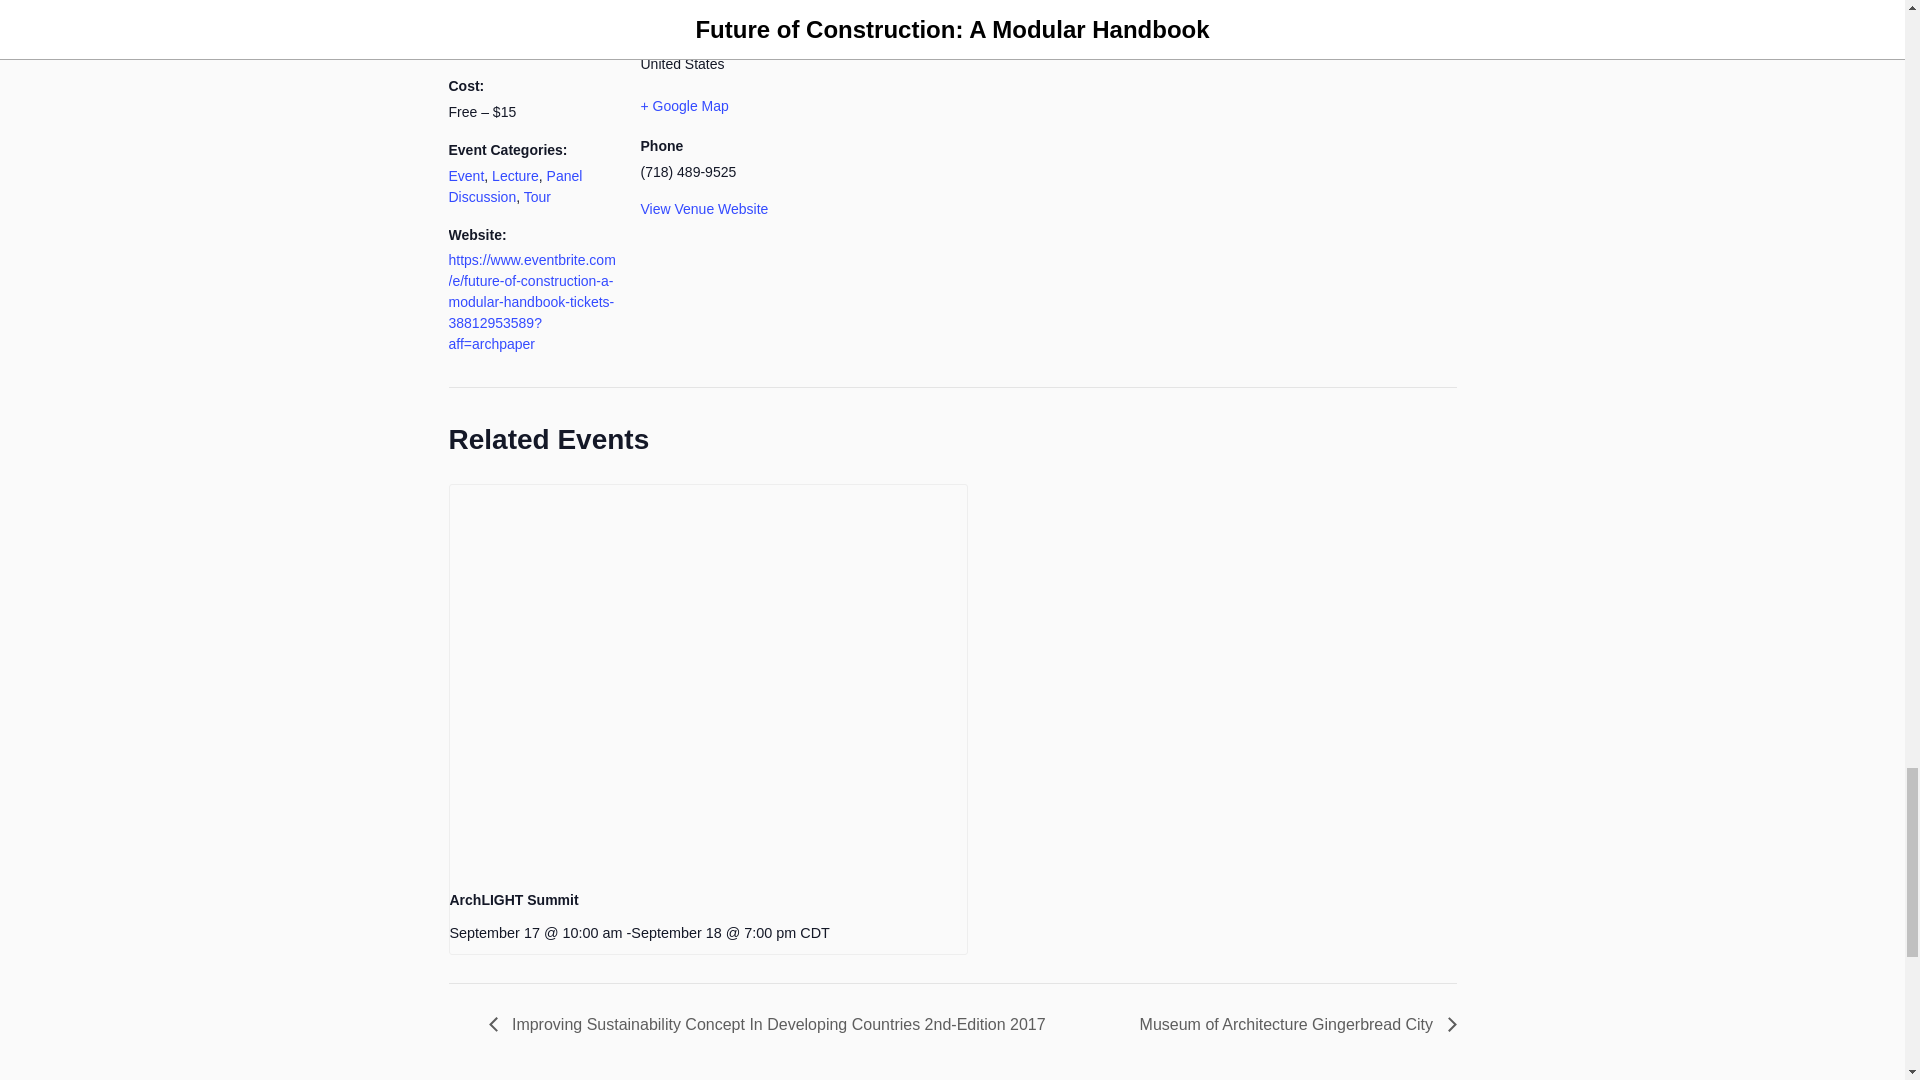 The width and height of the screenshot is (1920, 1080). Describe the element at coordinates (532, 48) in the screenshot. I see `2017-11-16` at that location.